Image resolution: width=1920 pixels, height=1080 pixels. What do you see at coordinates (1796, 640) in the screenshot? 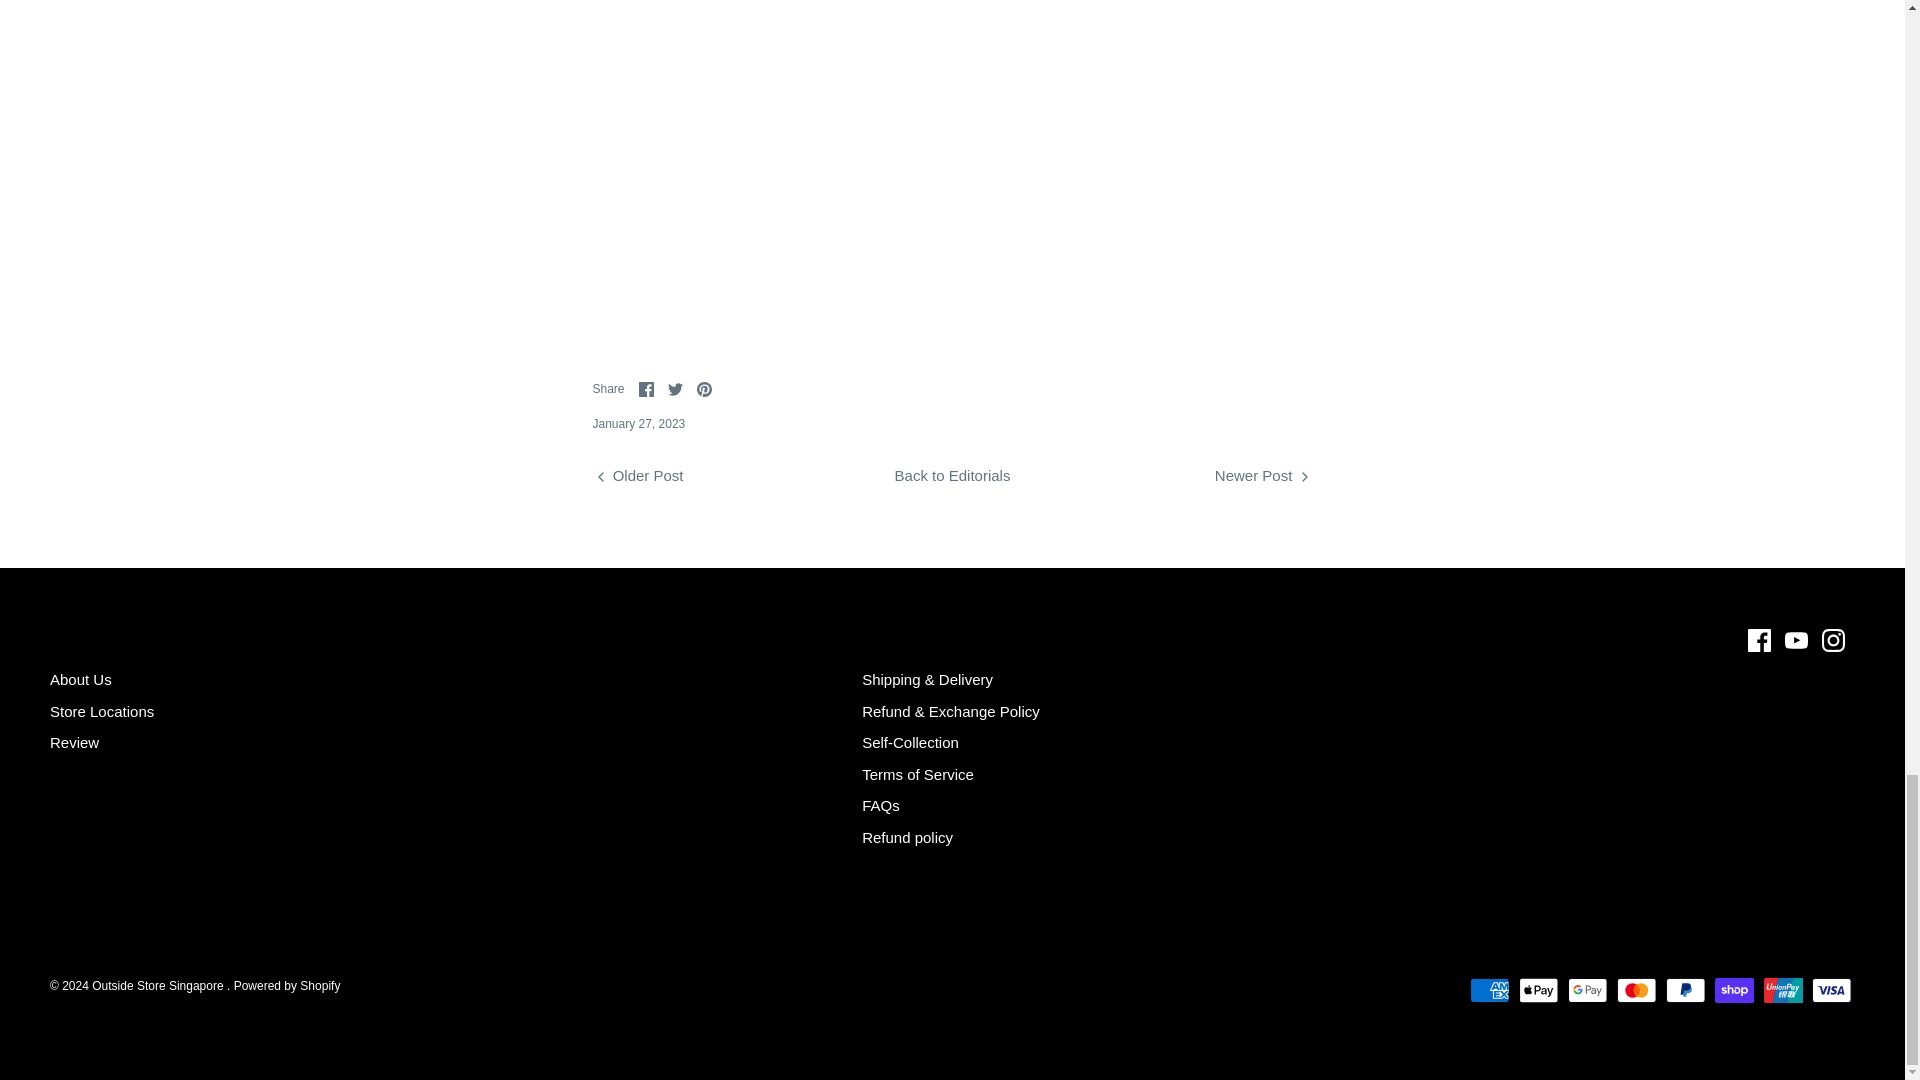
I see `Youtube` at bounding box center [1796, 640].